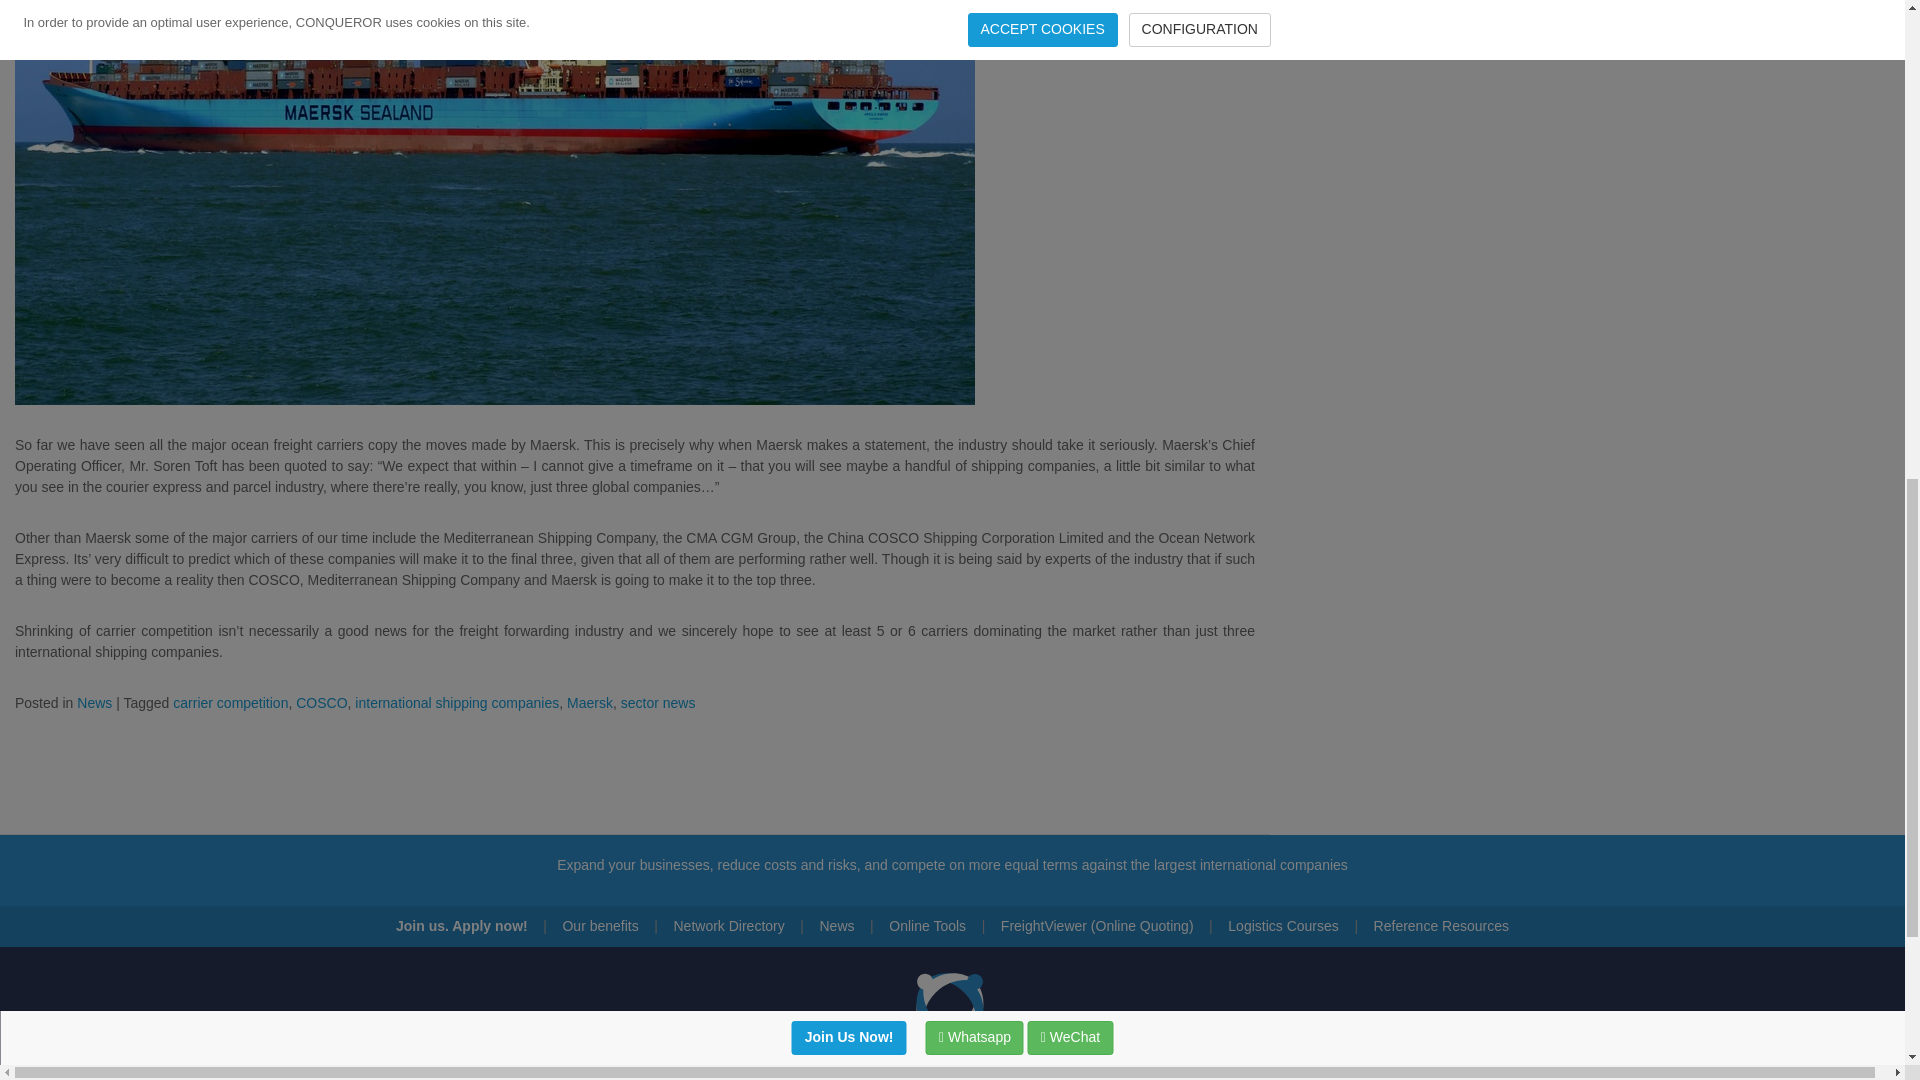  I want to click on international shipping companies, so click(456, 702).